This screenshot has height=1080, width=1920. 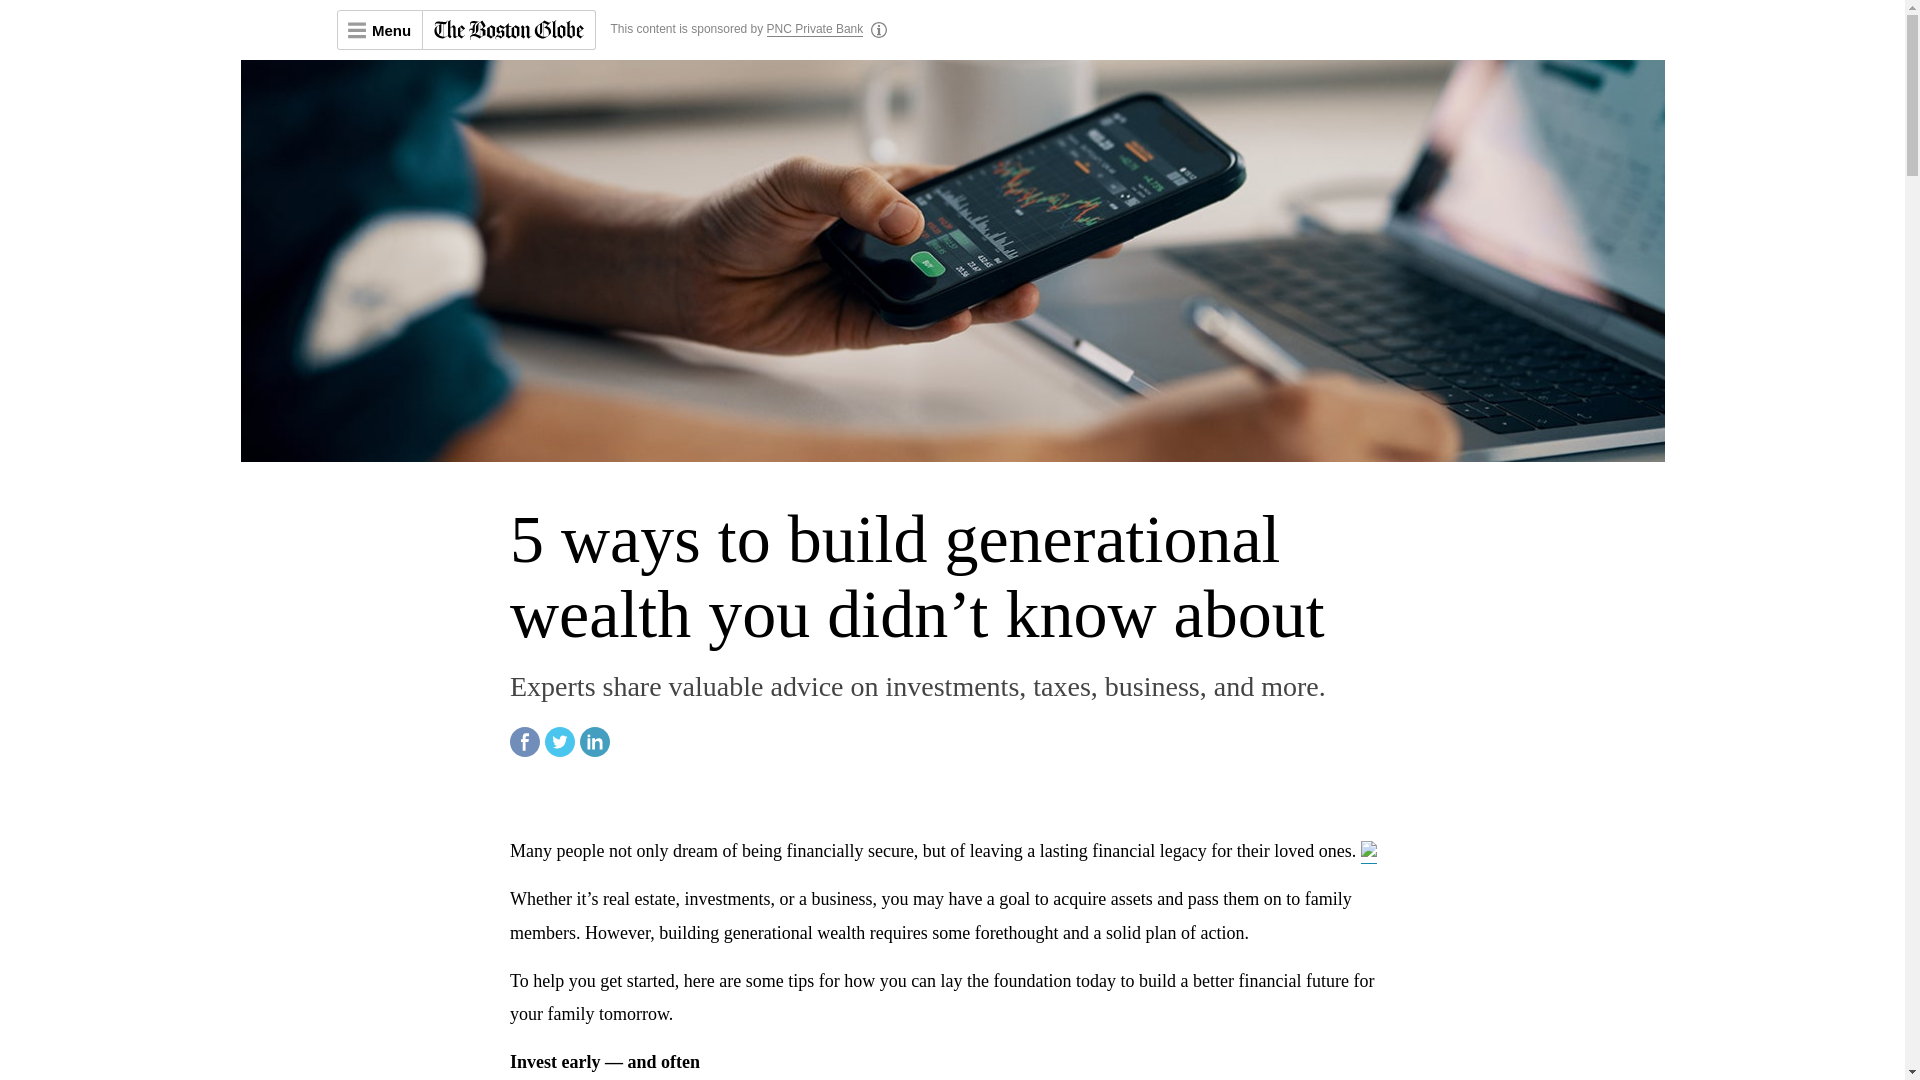 What do you see at coordinates (524, 752) in the screenshot?
I see `Share on Facebook` at bounding box center [524, 752].